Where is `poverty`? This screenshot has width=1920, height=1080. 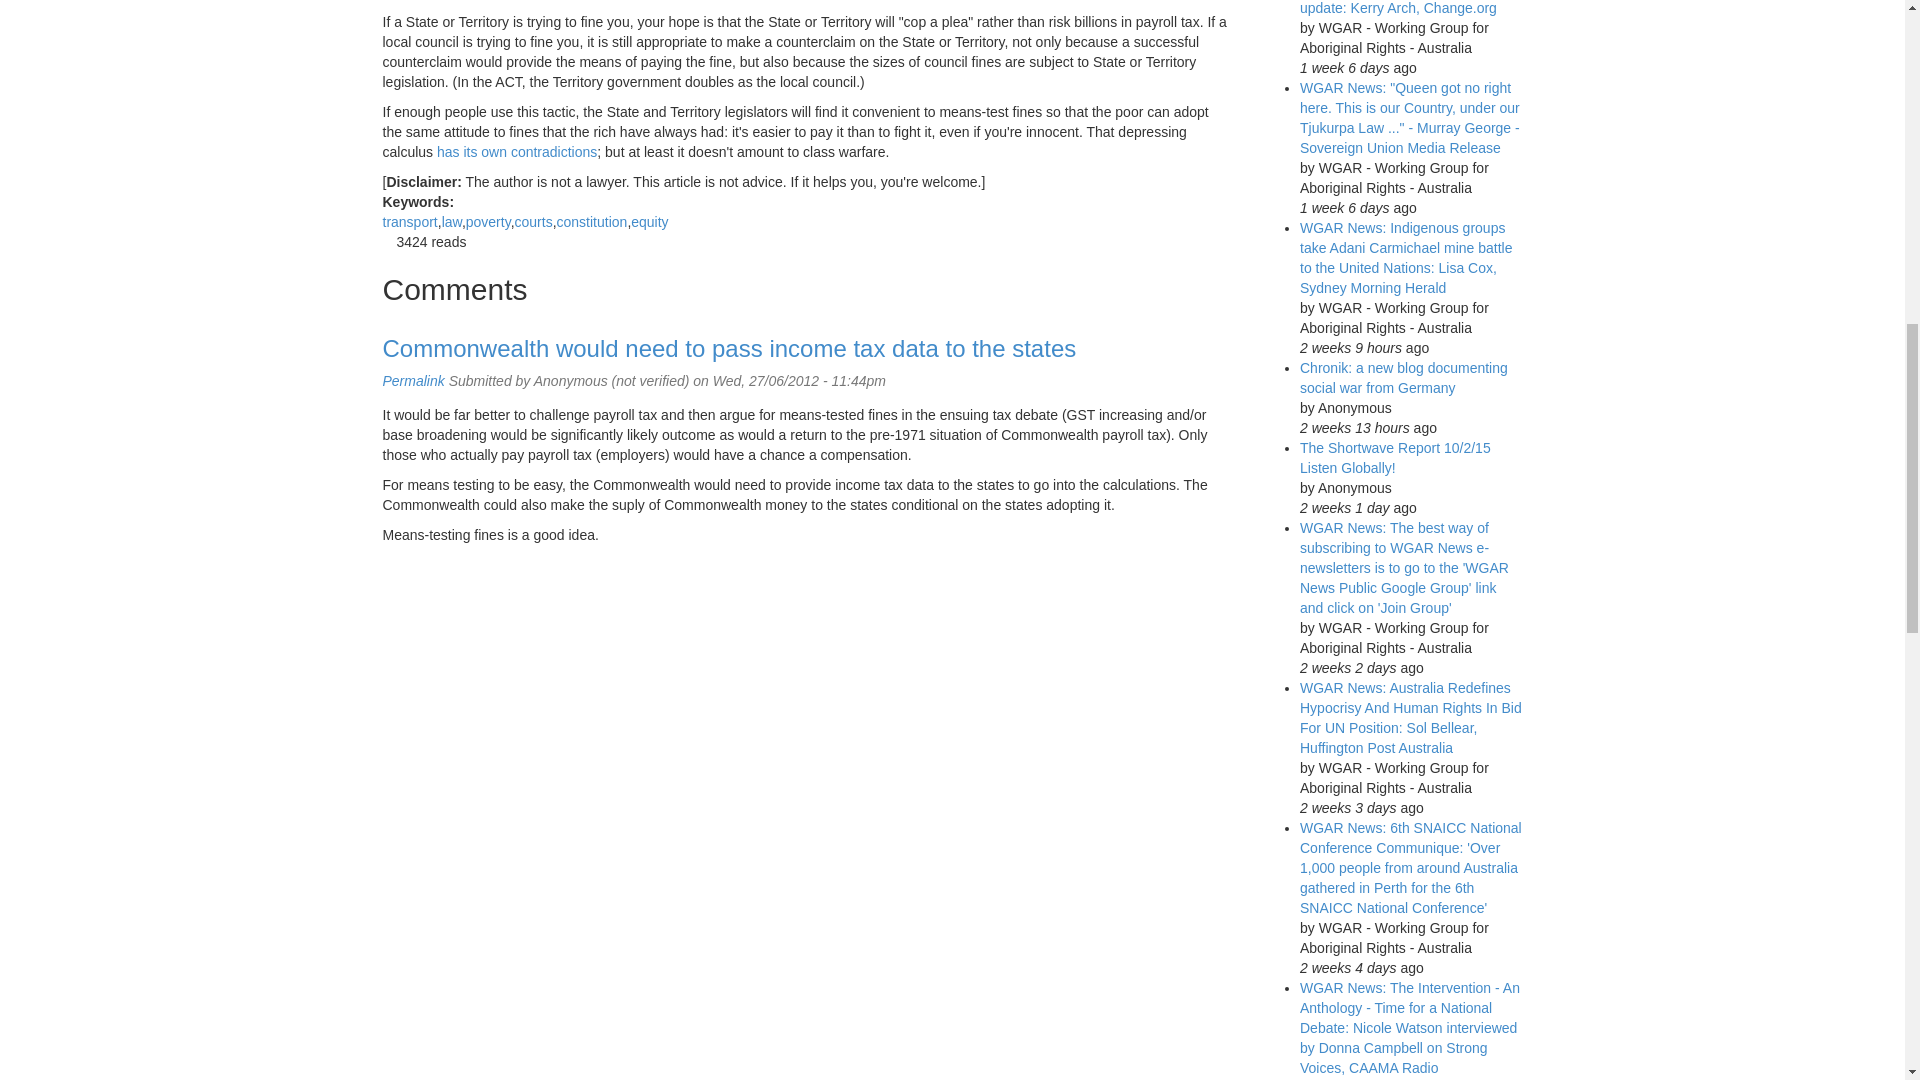 poverty is located at coordinates (488, 222).